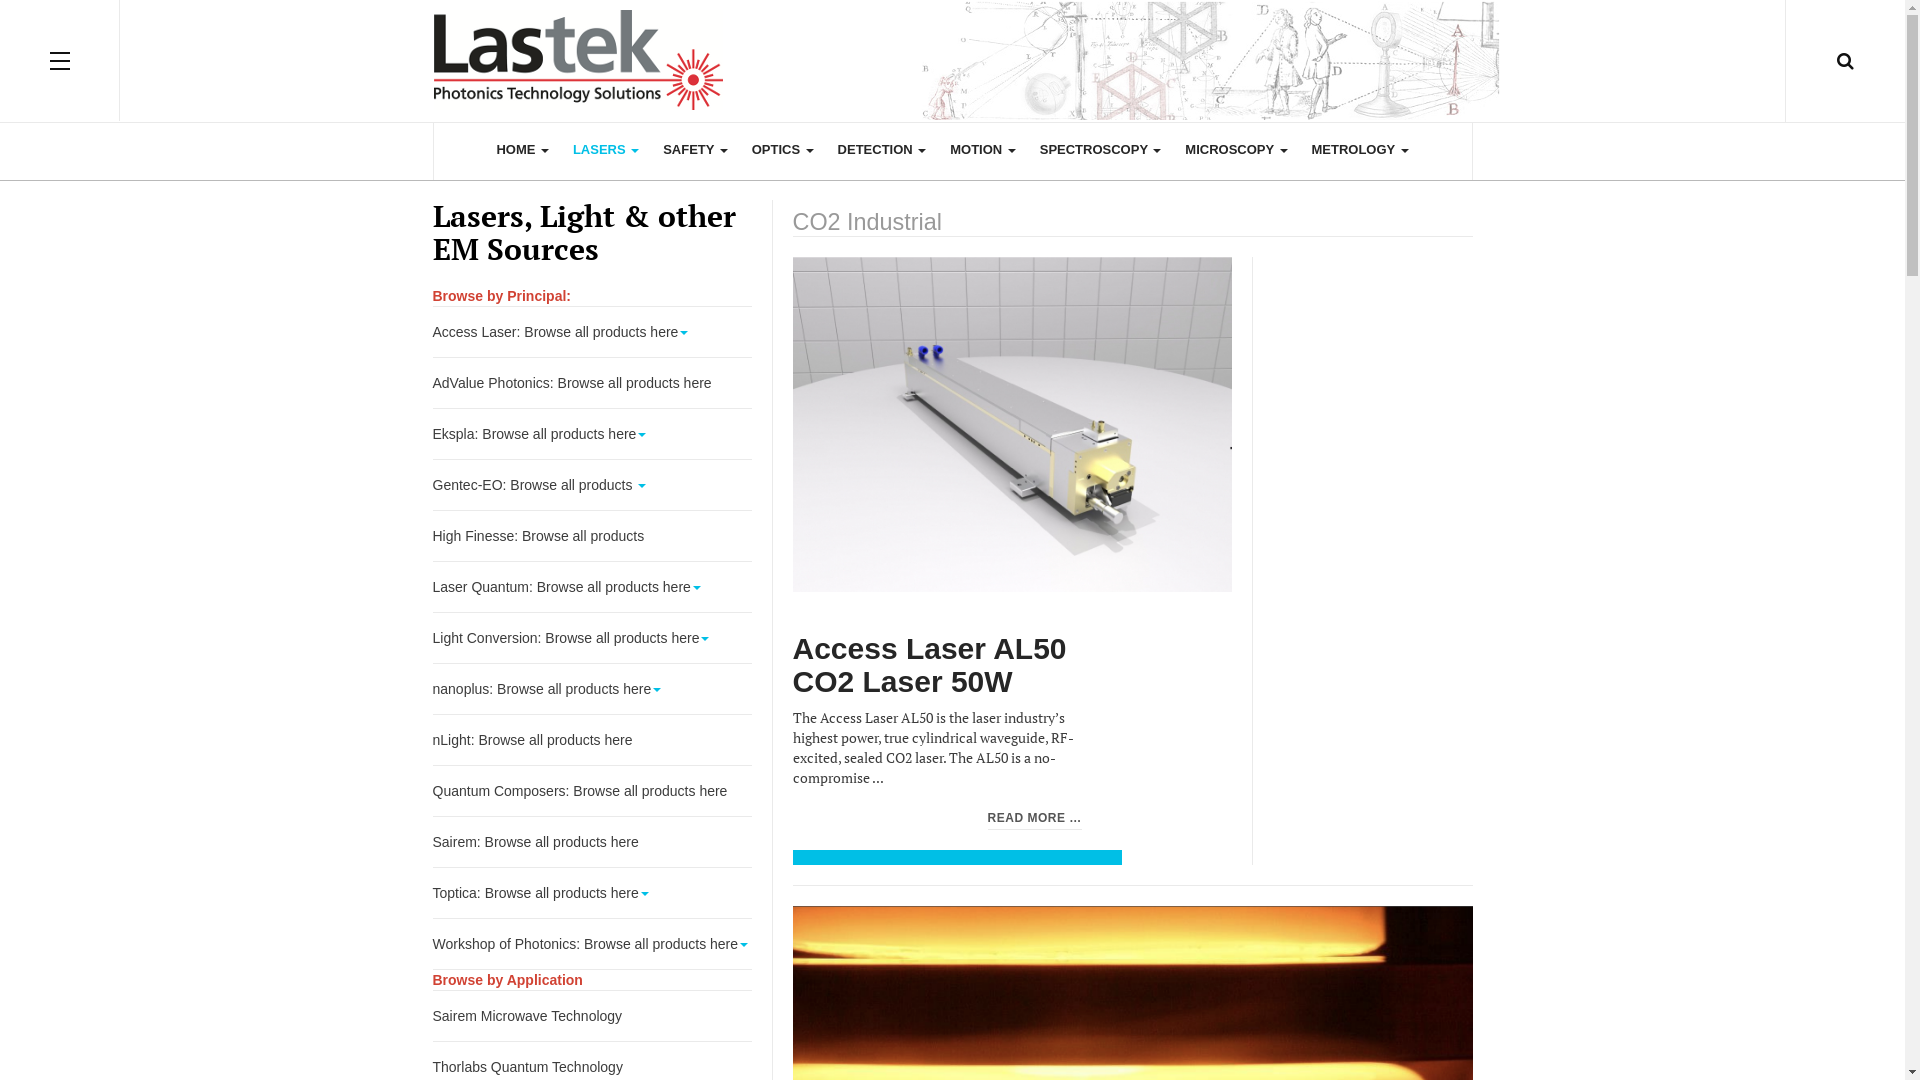 This screenshot has height=1080, width=1920. Describe the element at coordinates (783, 150) in the screenshot. I see `OPTICS` at that location.